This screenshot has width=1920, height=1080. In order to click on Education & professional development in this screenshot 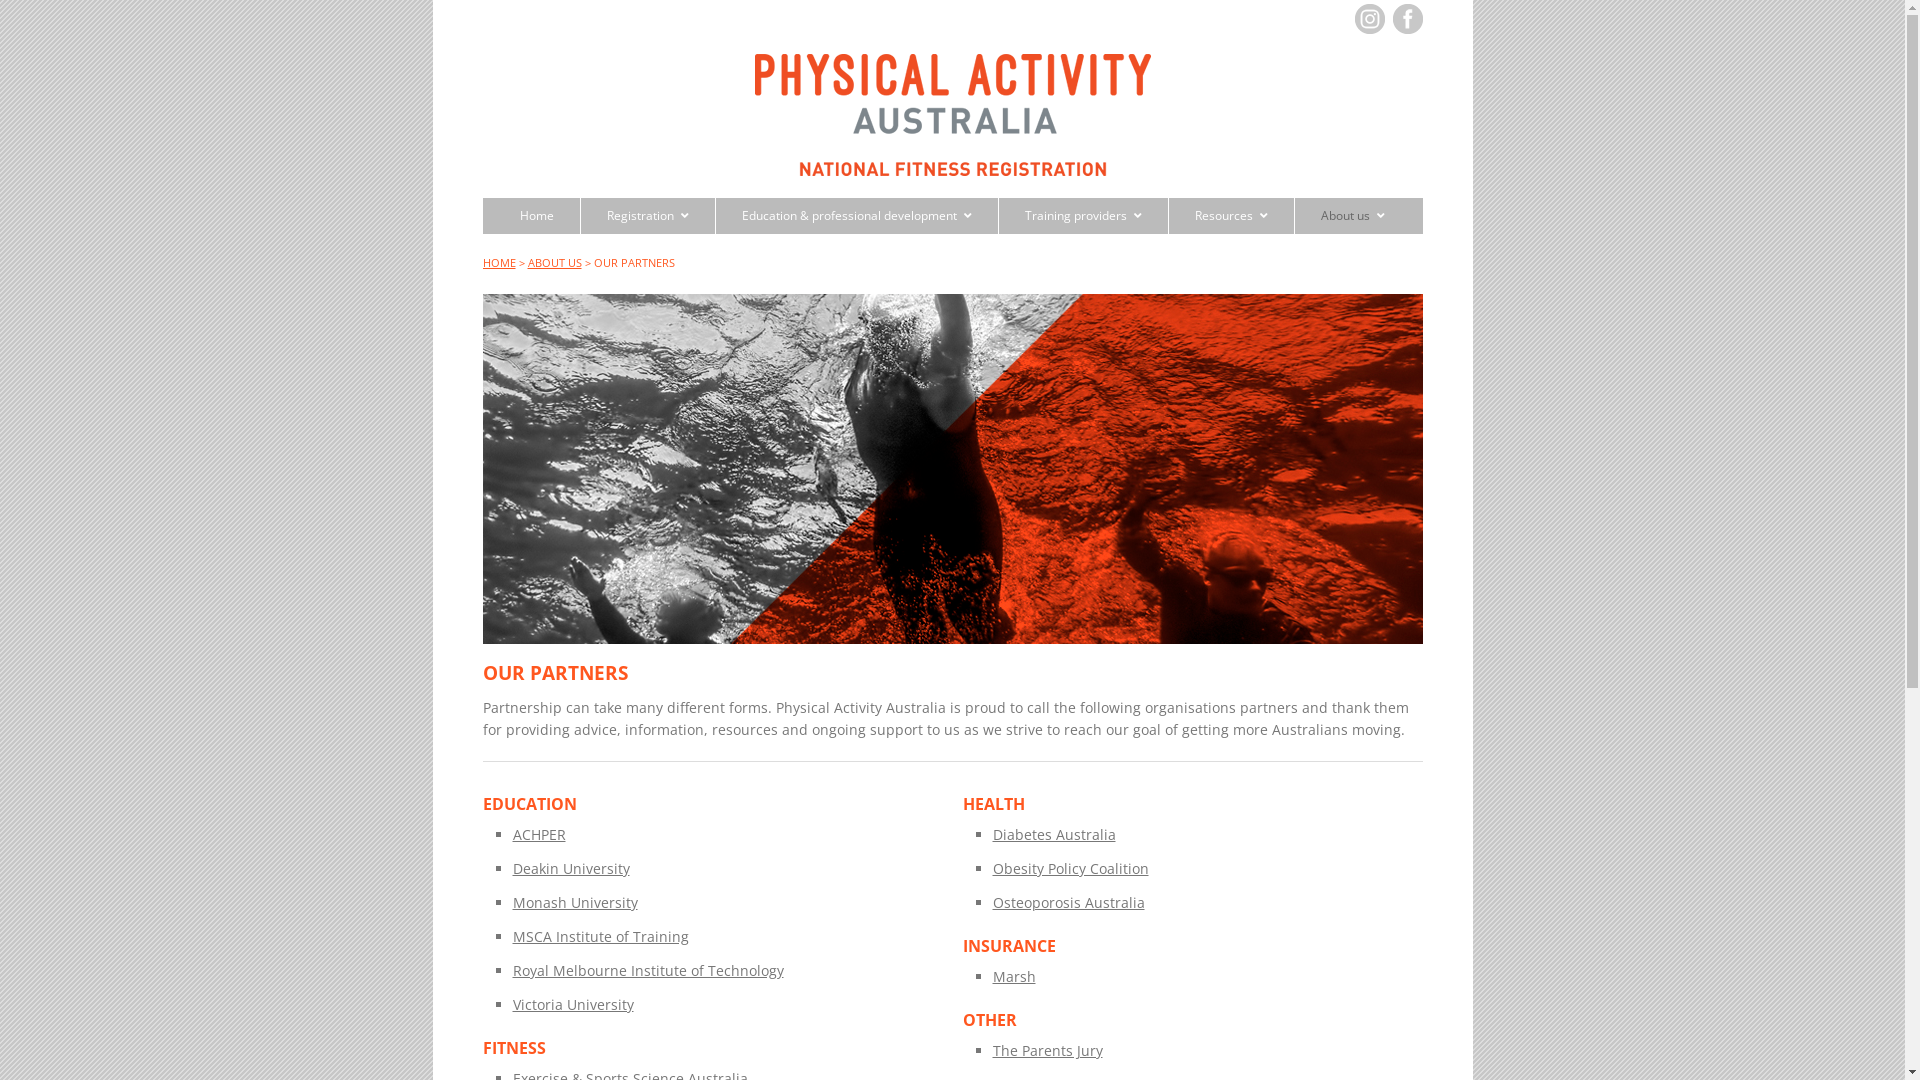, I will do `click(856, 216)`.